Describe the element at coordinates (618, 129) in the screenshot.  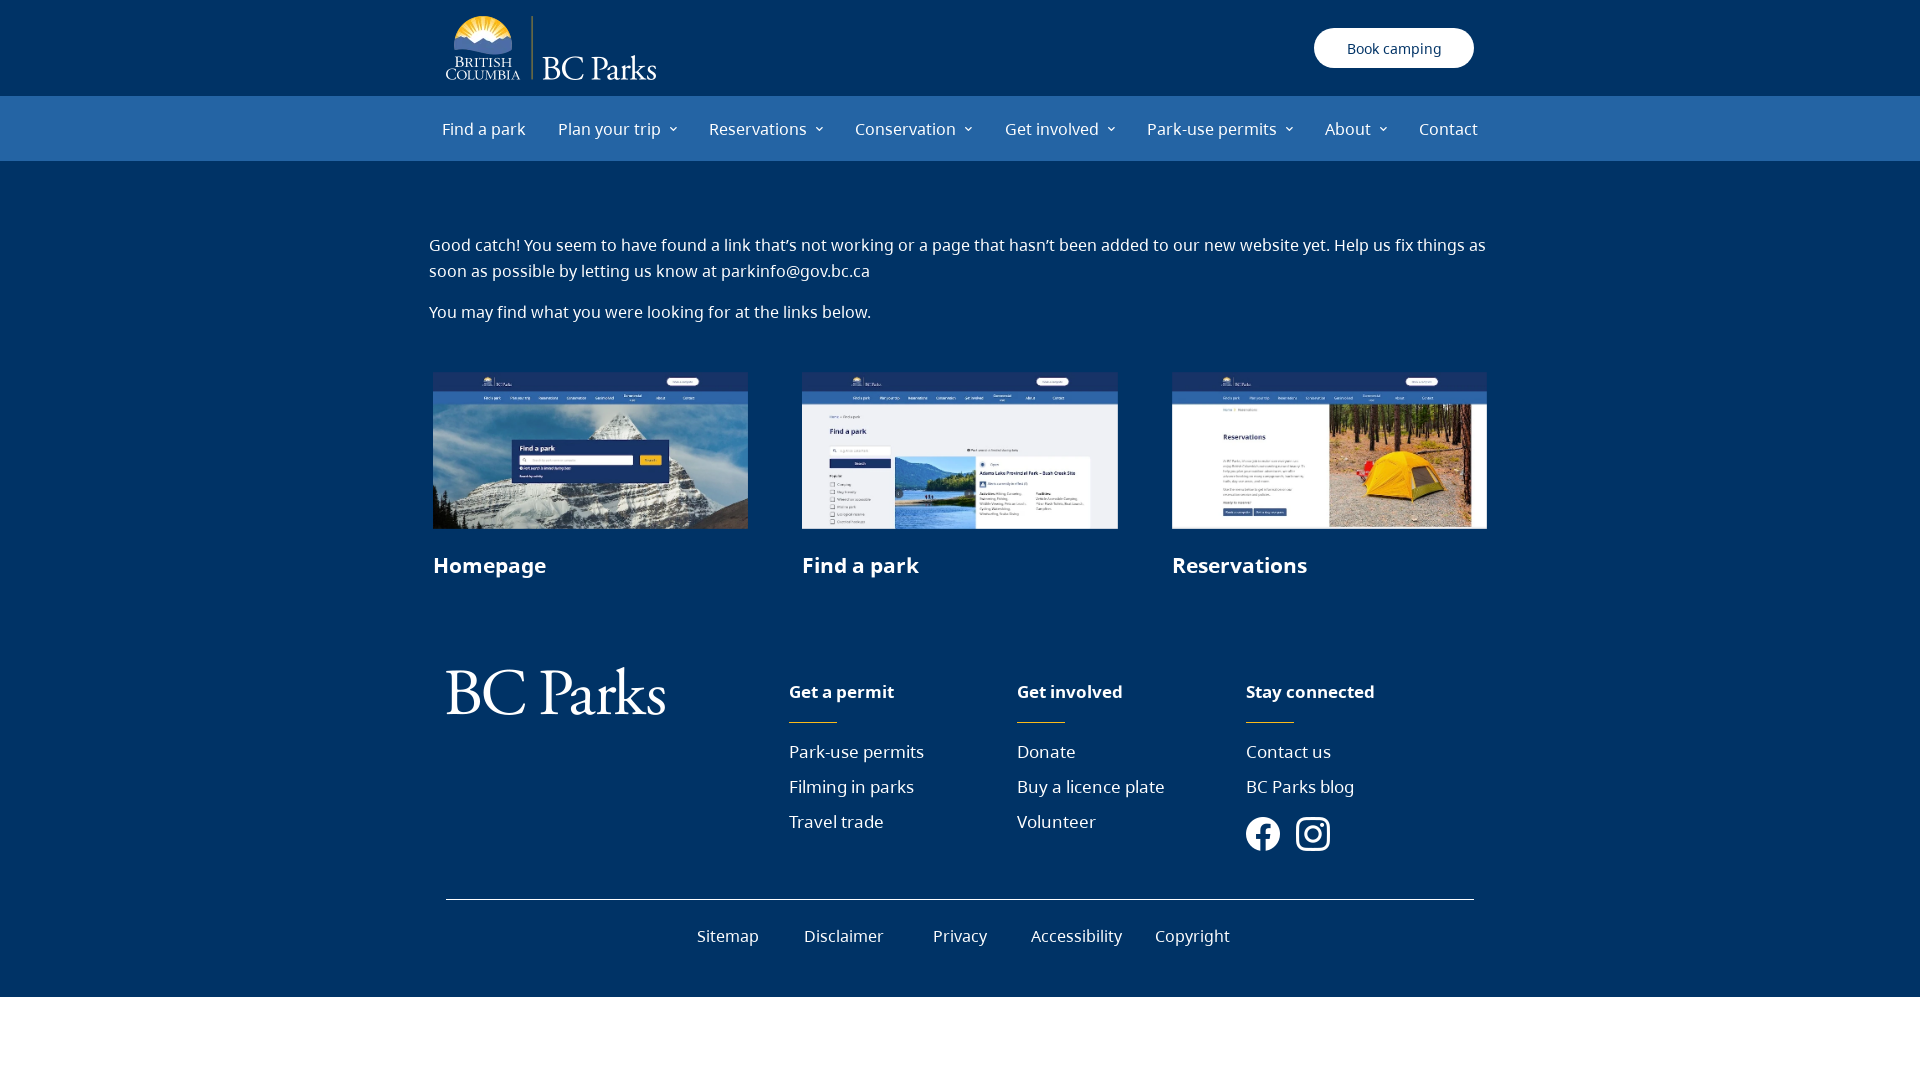
I see `Plan your trip` at that location.